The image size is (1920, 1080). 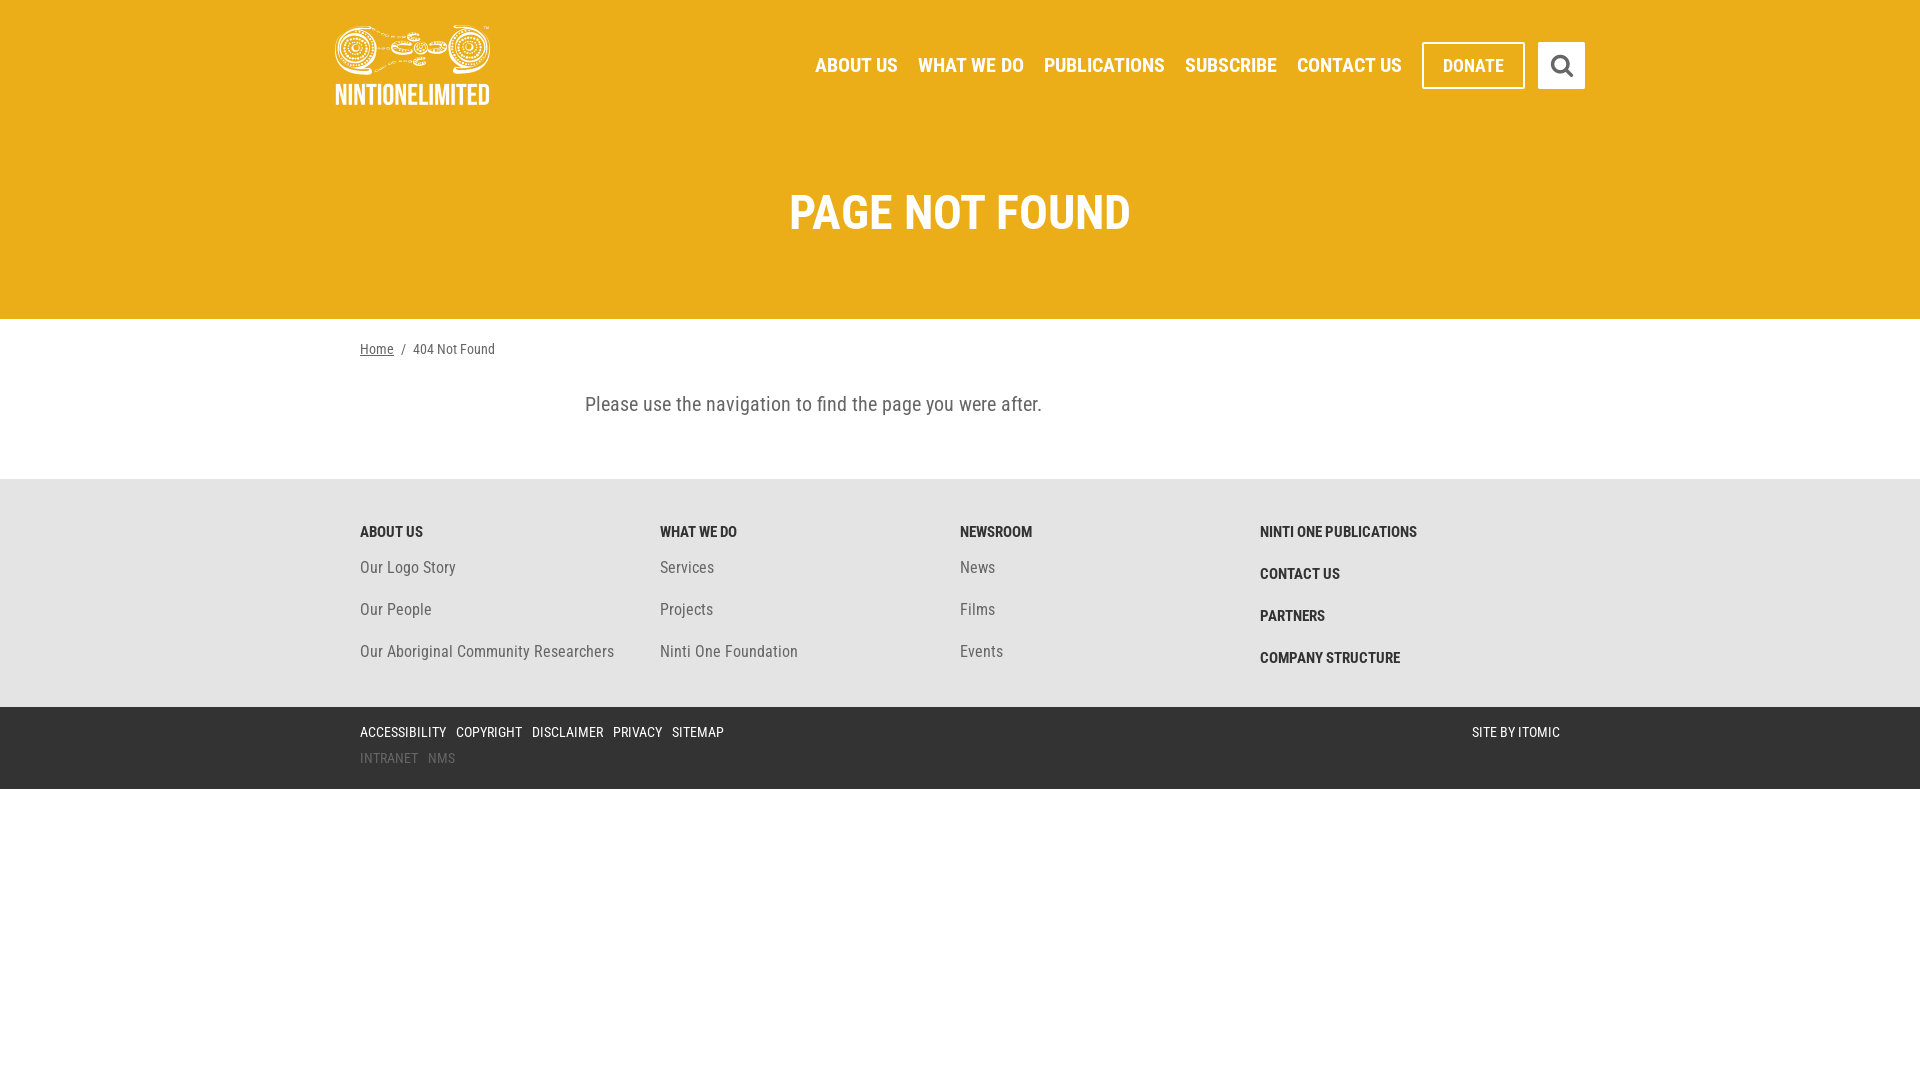 I want to click on Ninti One, so click(x=412, y=69).